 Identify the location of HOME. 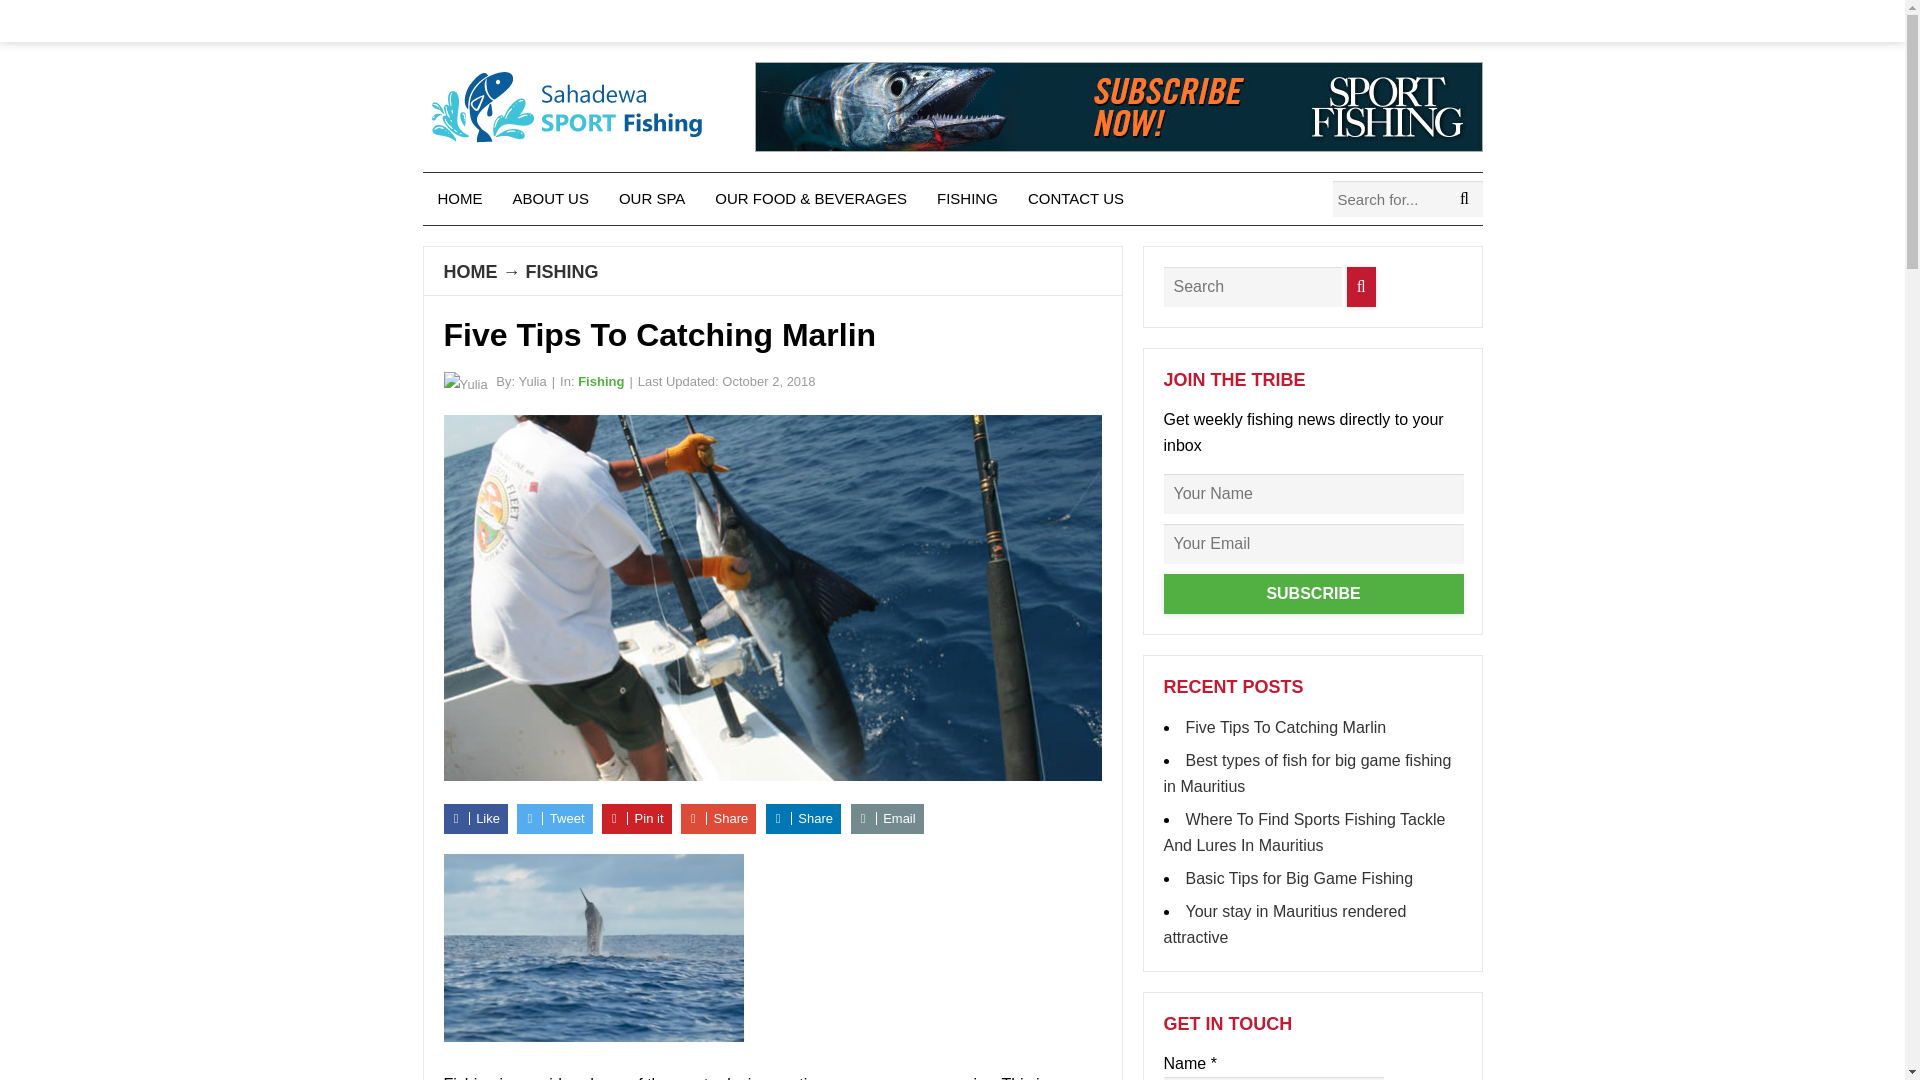
(470, 272).